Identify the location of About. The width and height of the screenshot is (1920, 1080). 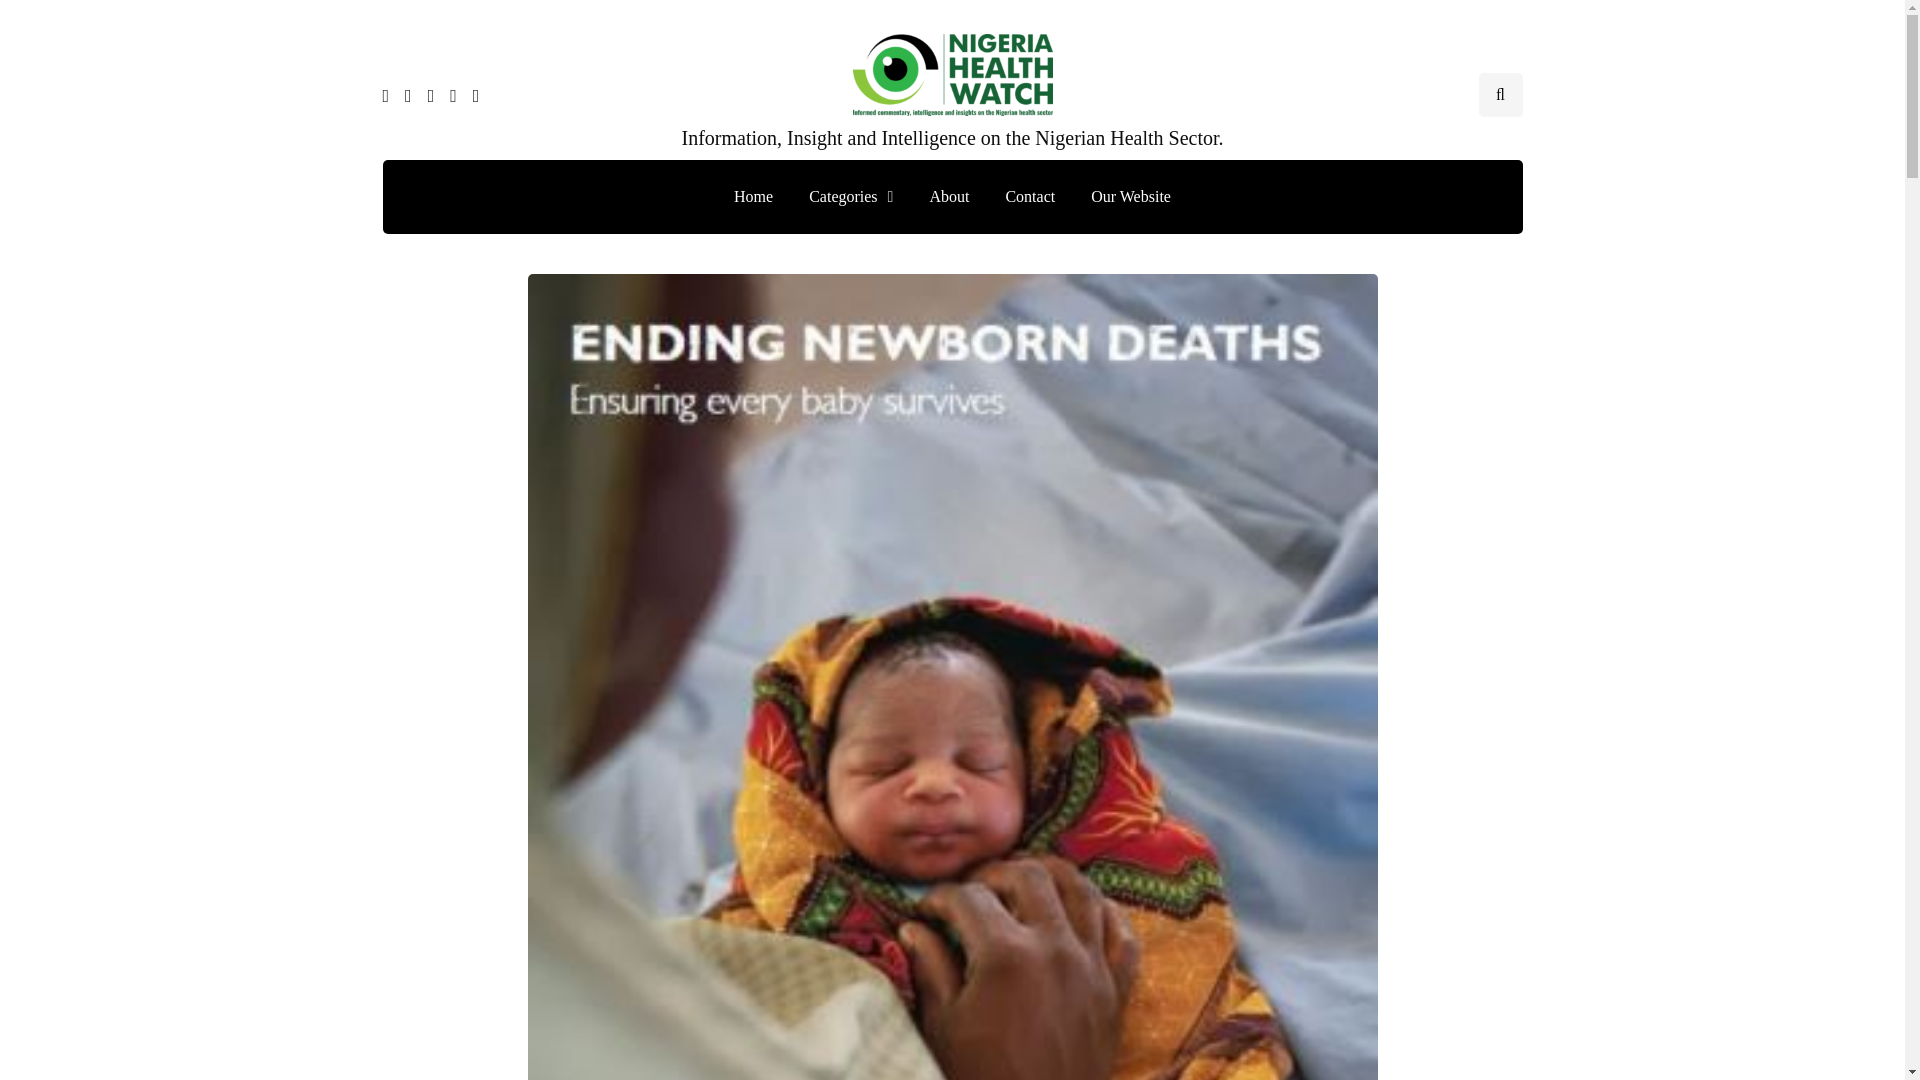
(948, 196).